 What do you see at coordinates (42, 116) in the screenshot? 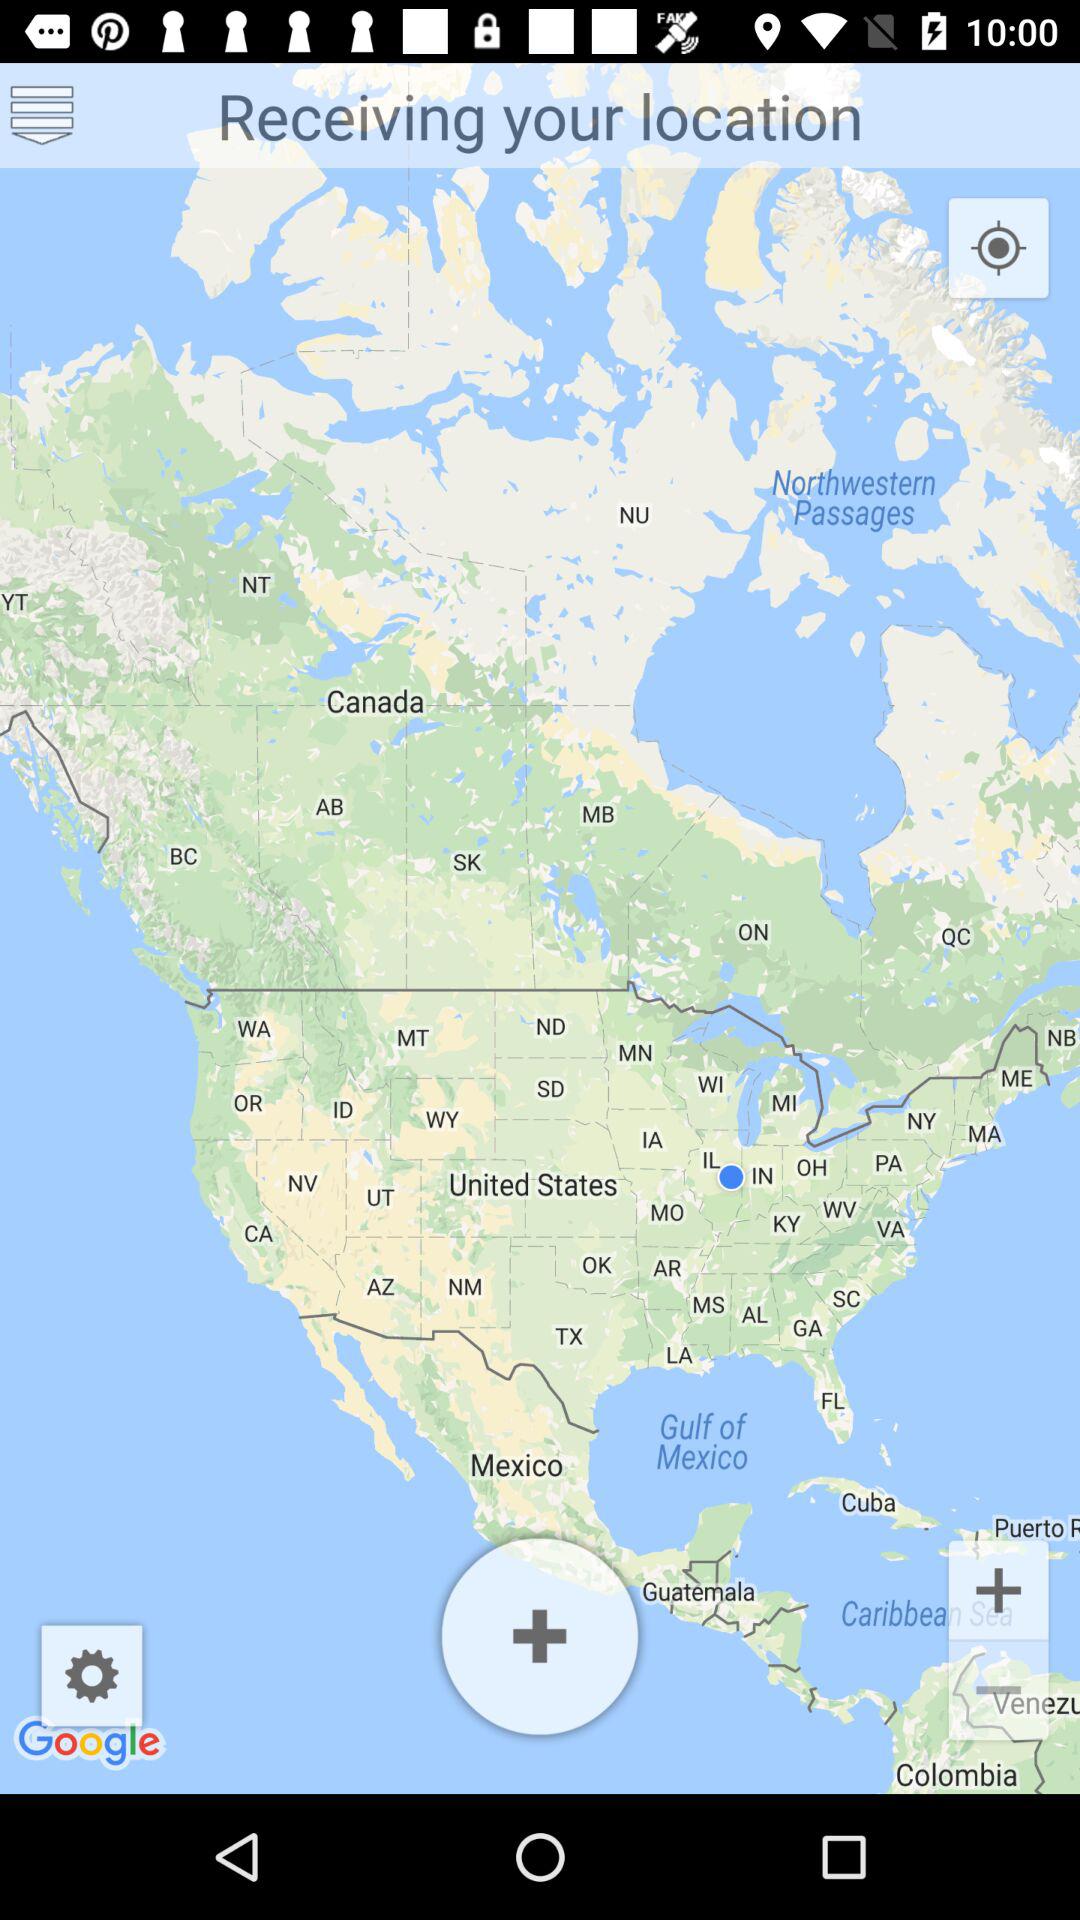
I see `open the menu` at bounding box center [42, 116].